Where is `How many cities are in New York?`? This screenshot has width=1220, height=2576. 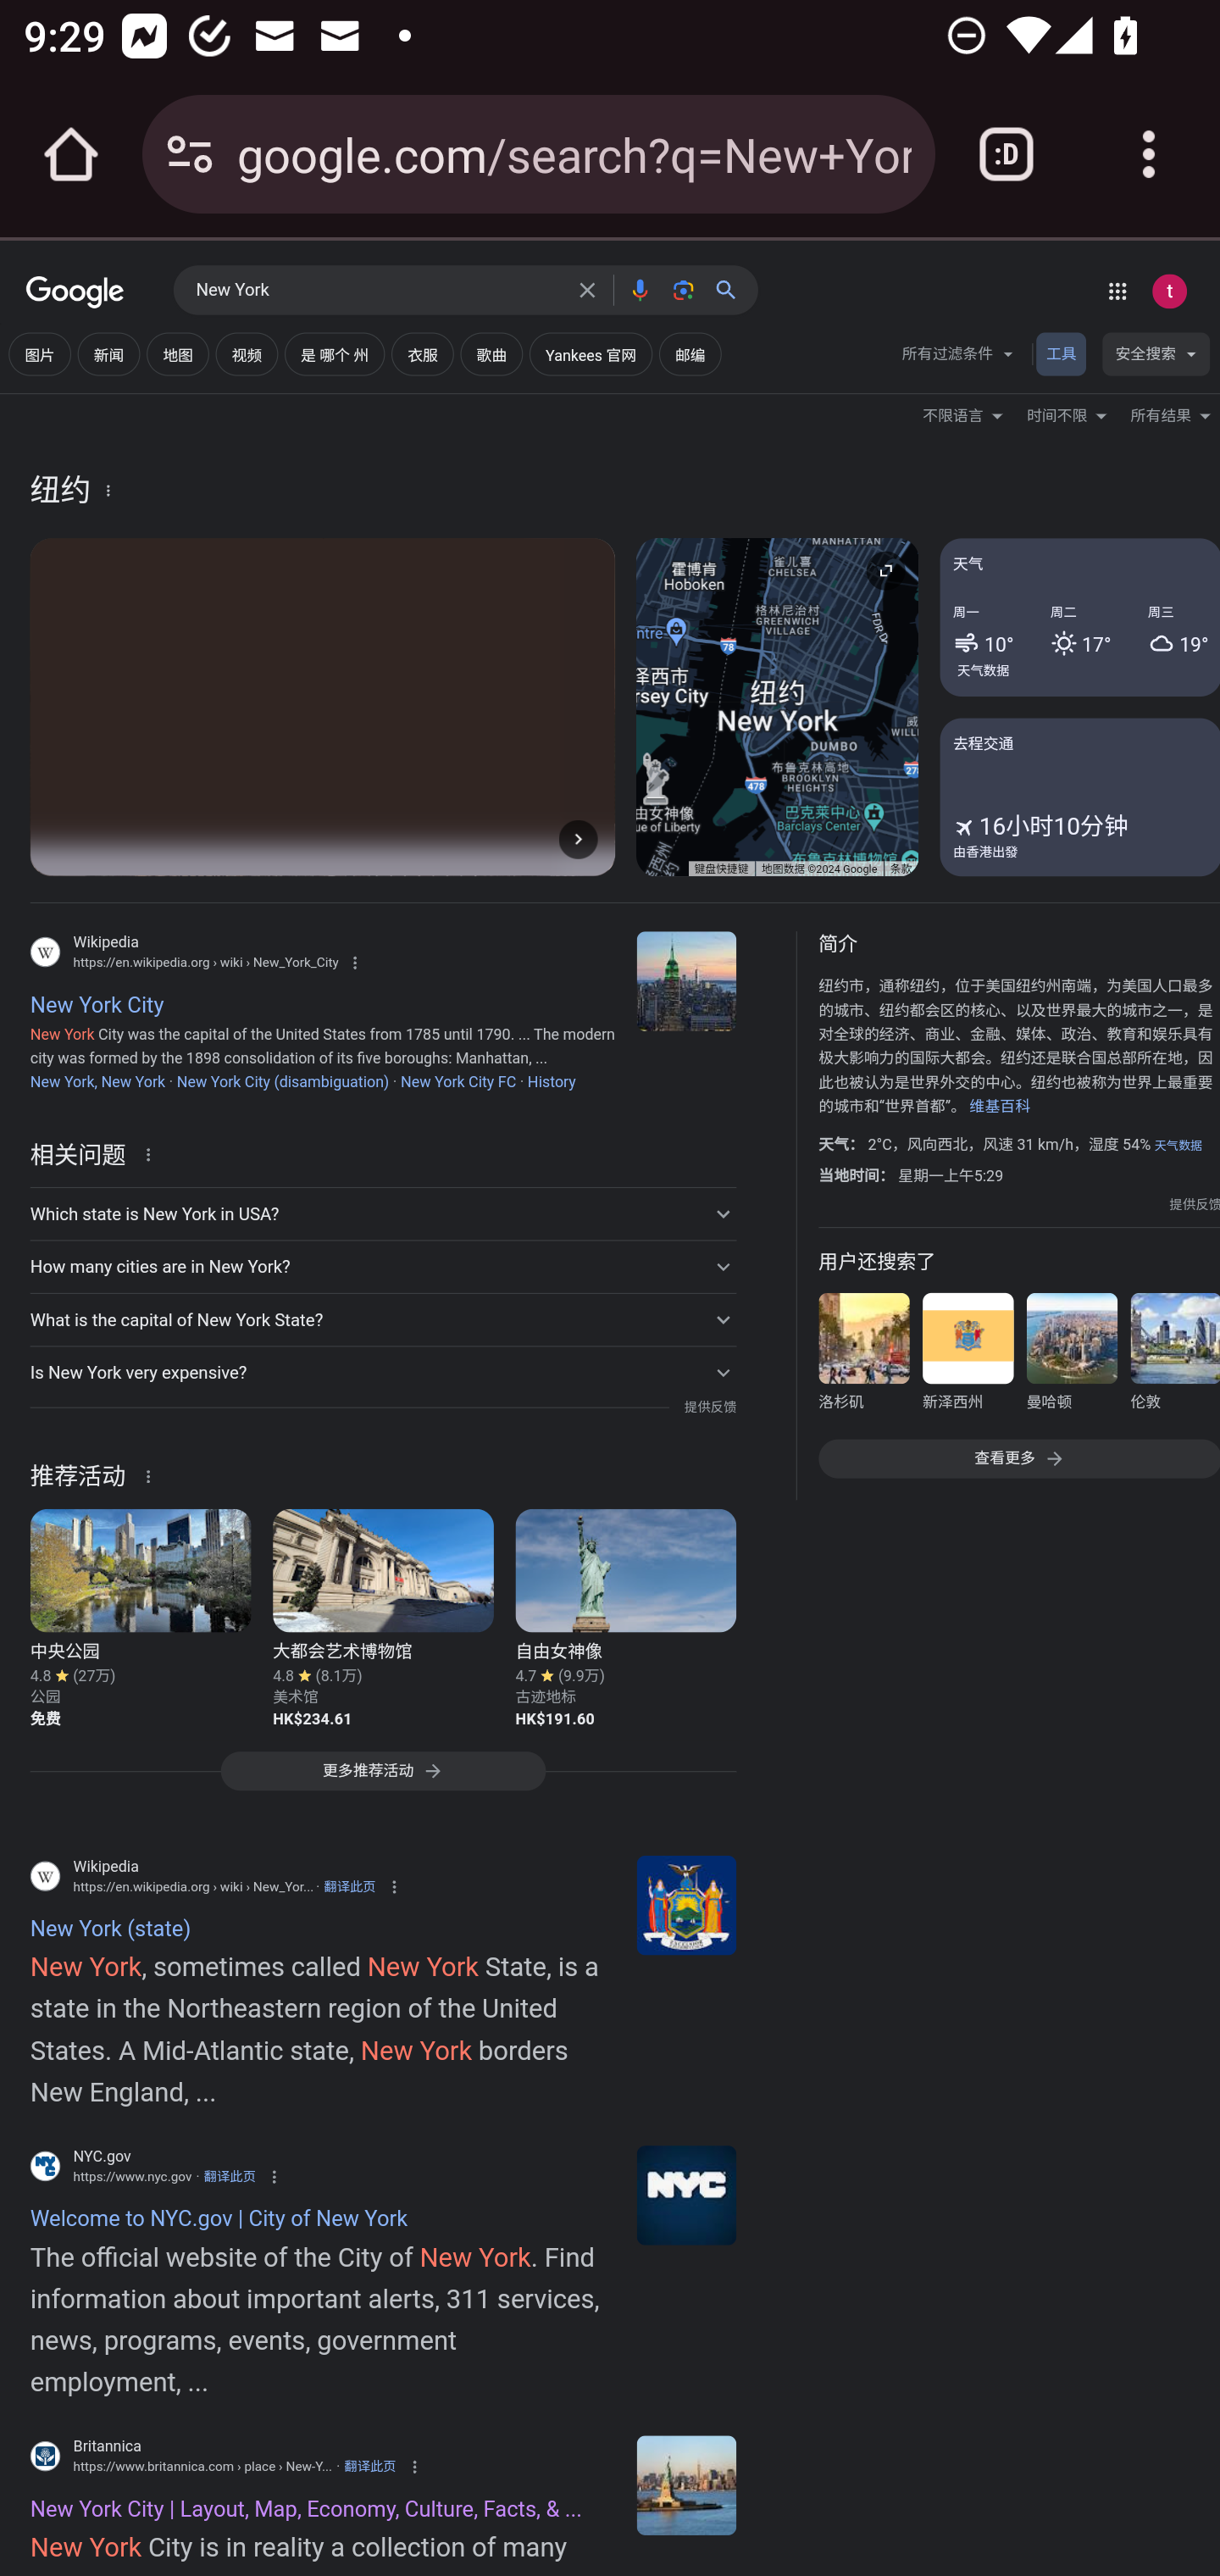
How many cities are in New York? is located at coordinates (382, 1266).